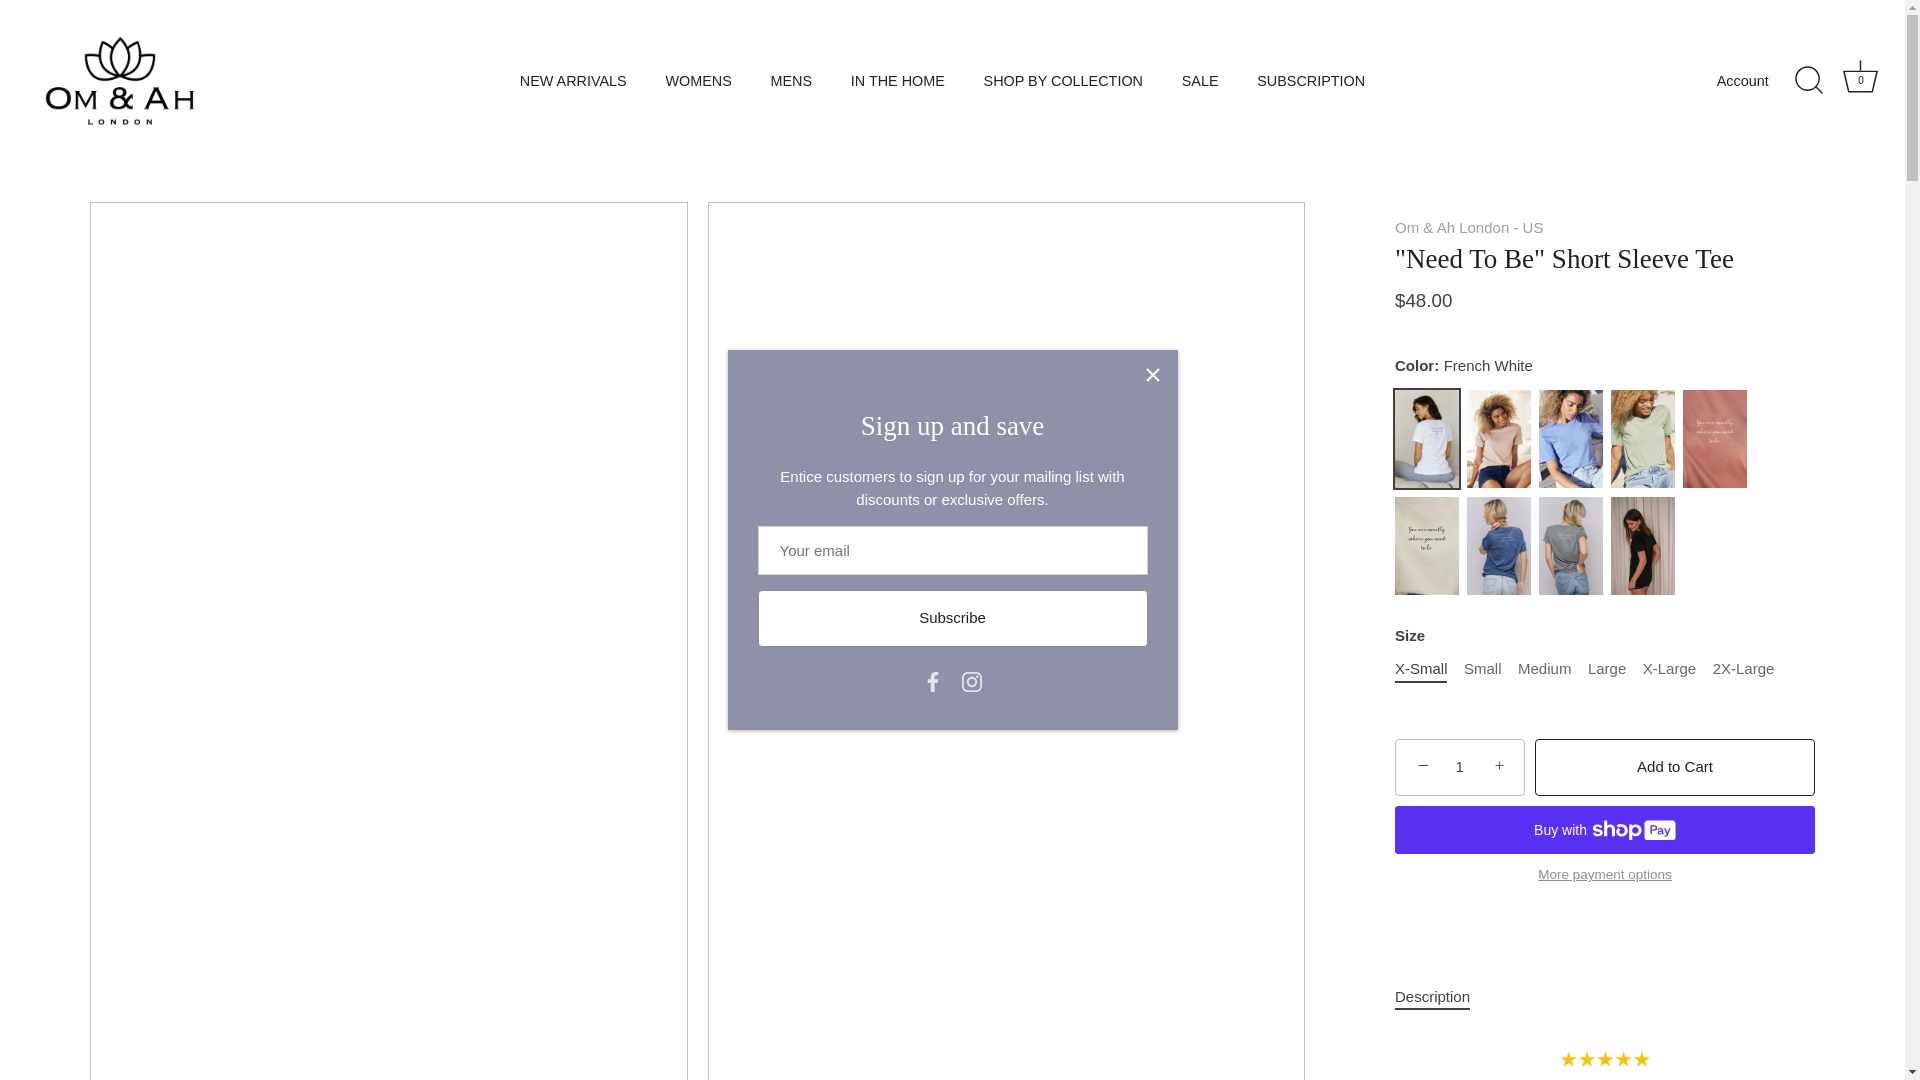 The width and height of the screenshot is (1920, 1080). I want to click on SUBSCRIPTION, so click(1311, 81).